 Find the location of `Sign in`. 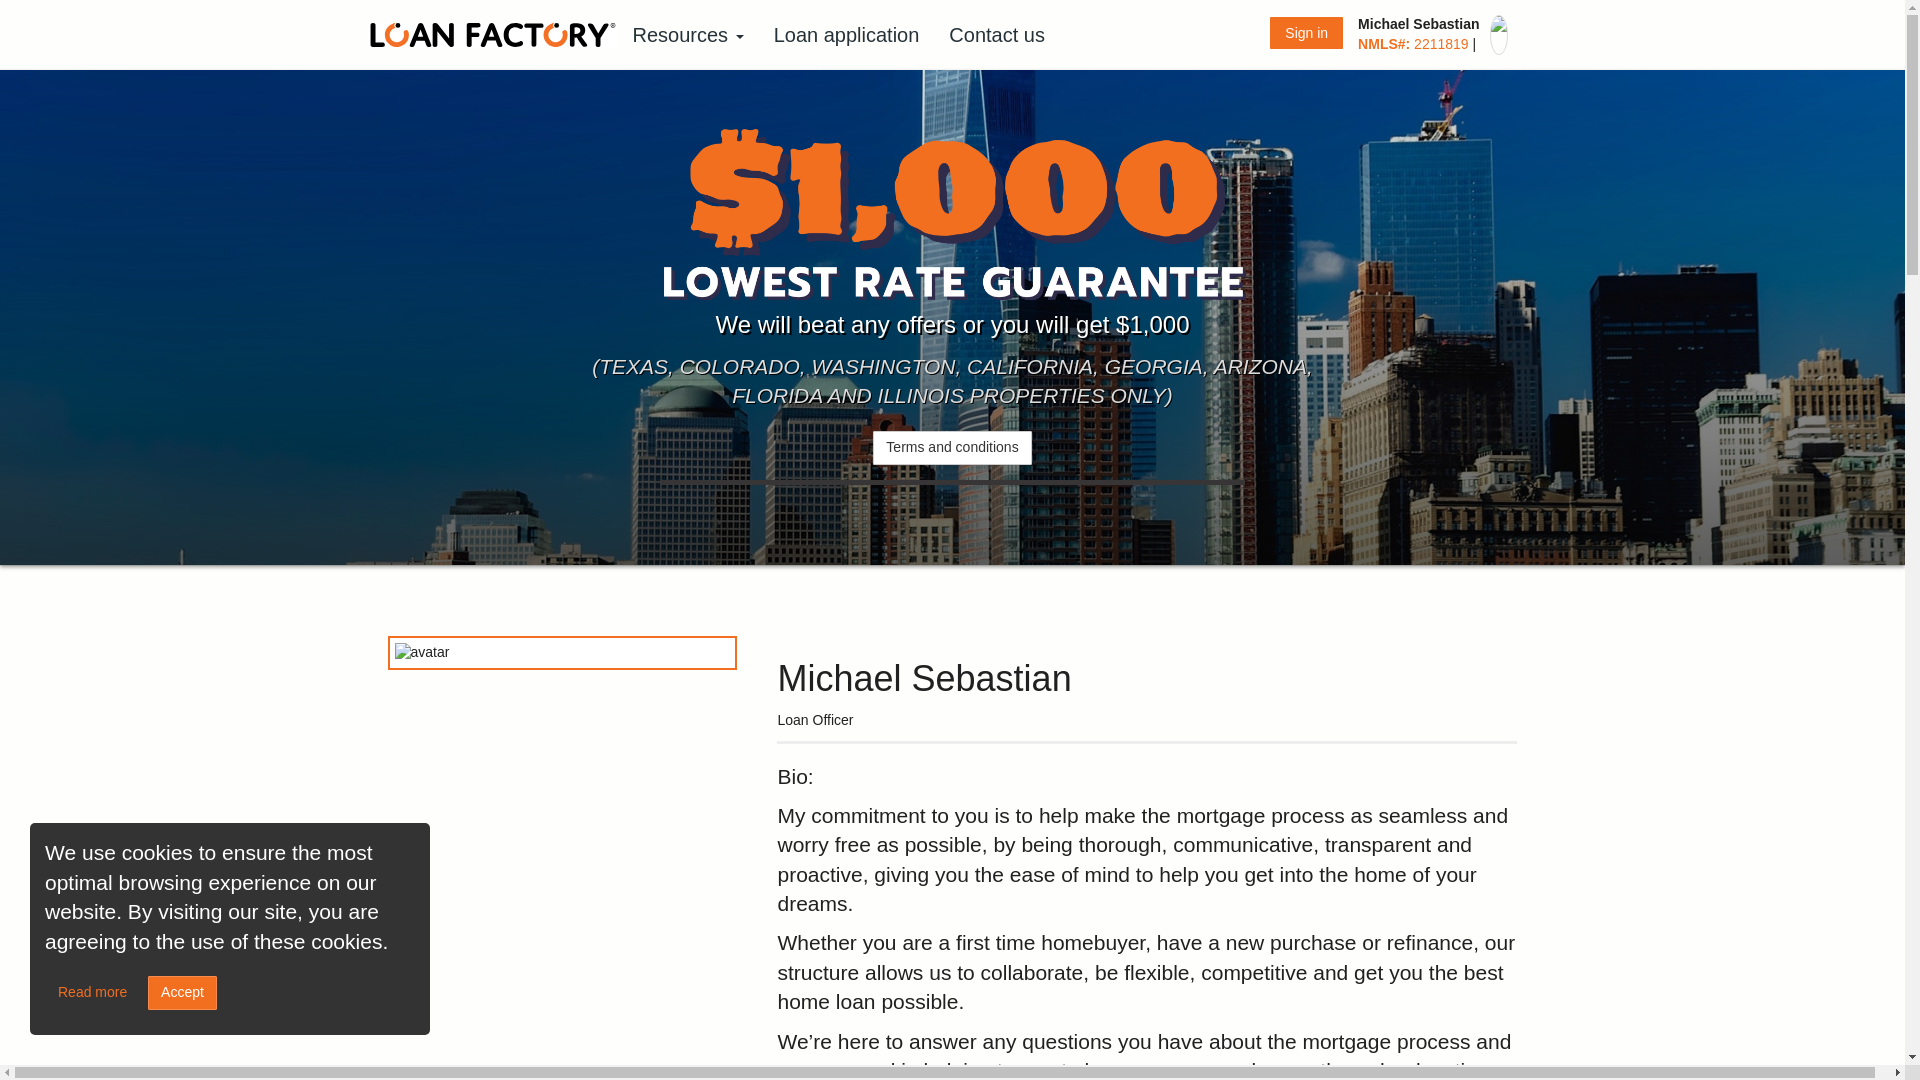

Sign in is located at coordinates (1306, 32).